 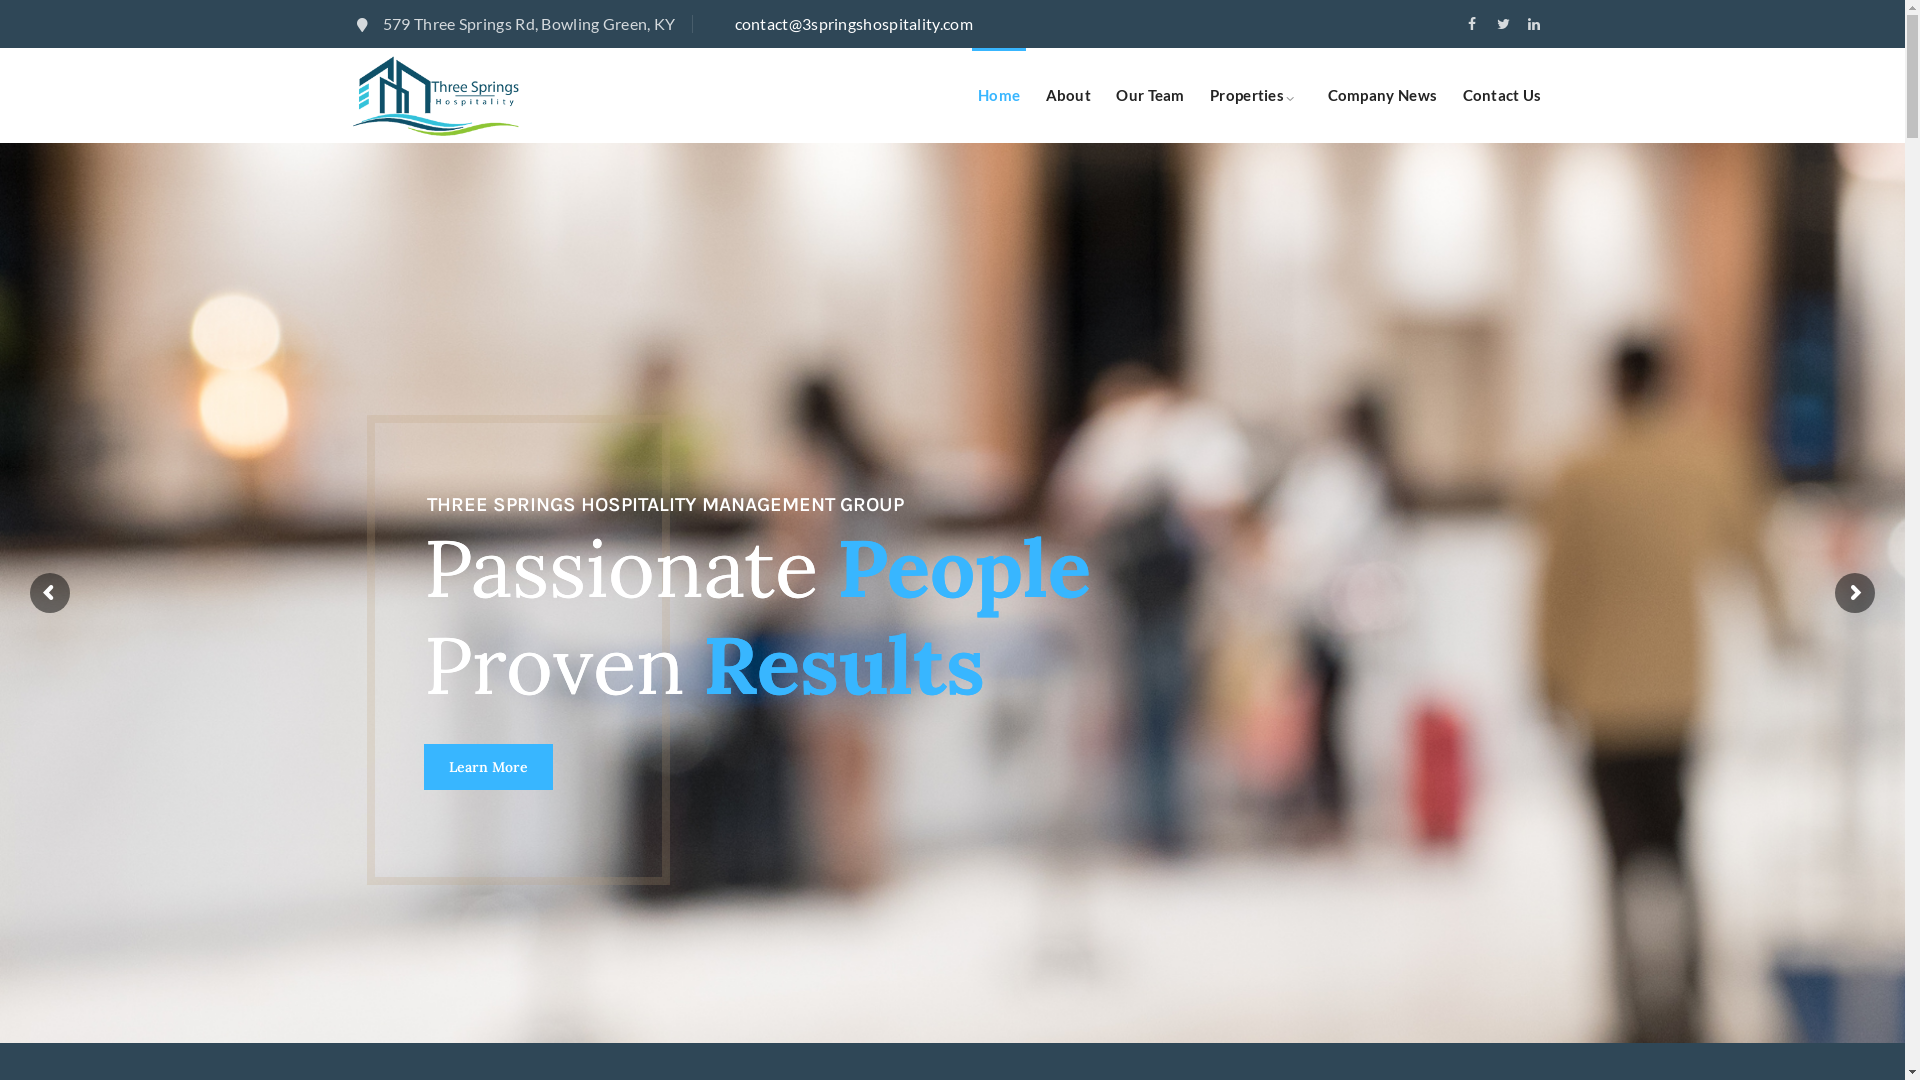 What do you see at coordinates (1383, 96) in the screenshot?
I see `Company News` at bounding box center [1383, 96].